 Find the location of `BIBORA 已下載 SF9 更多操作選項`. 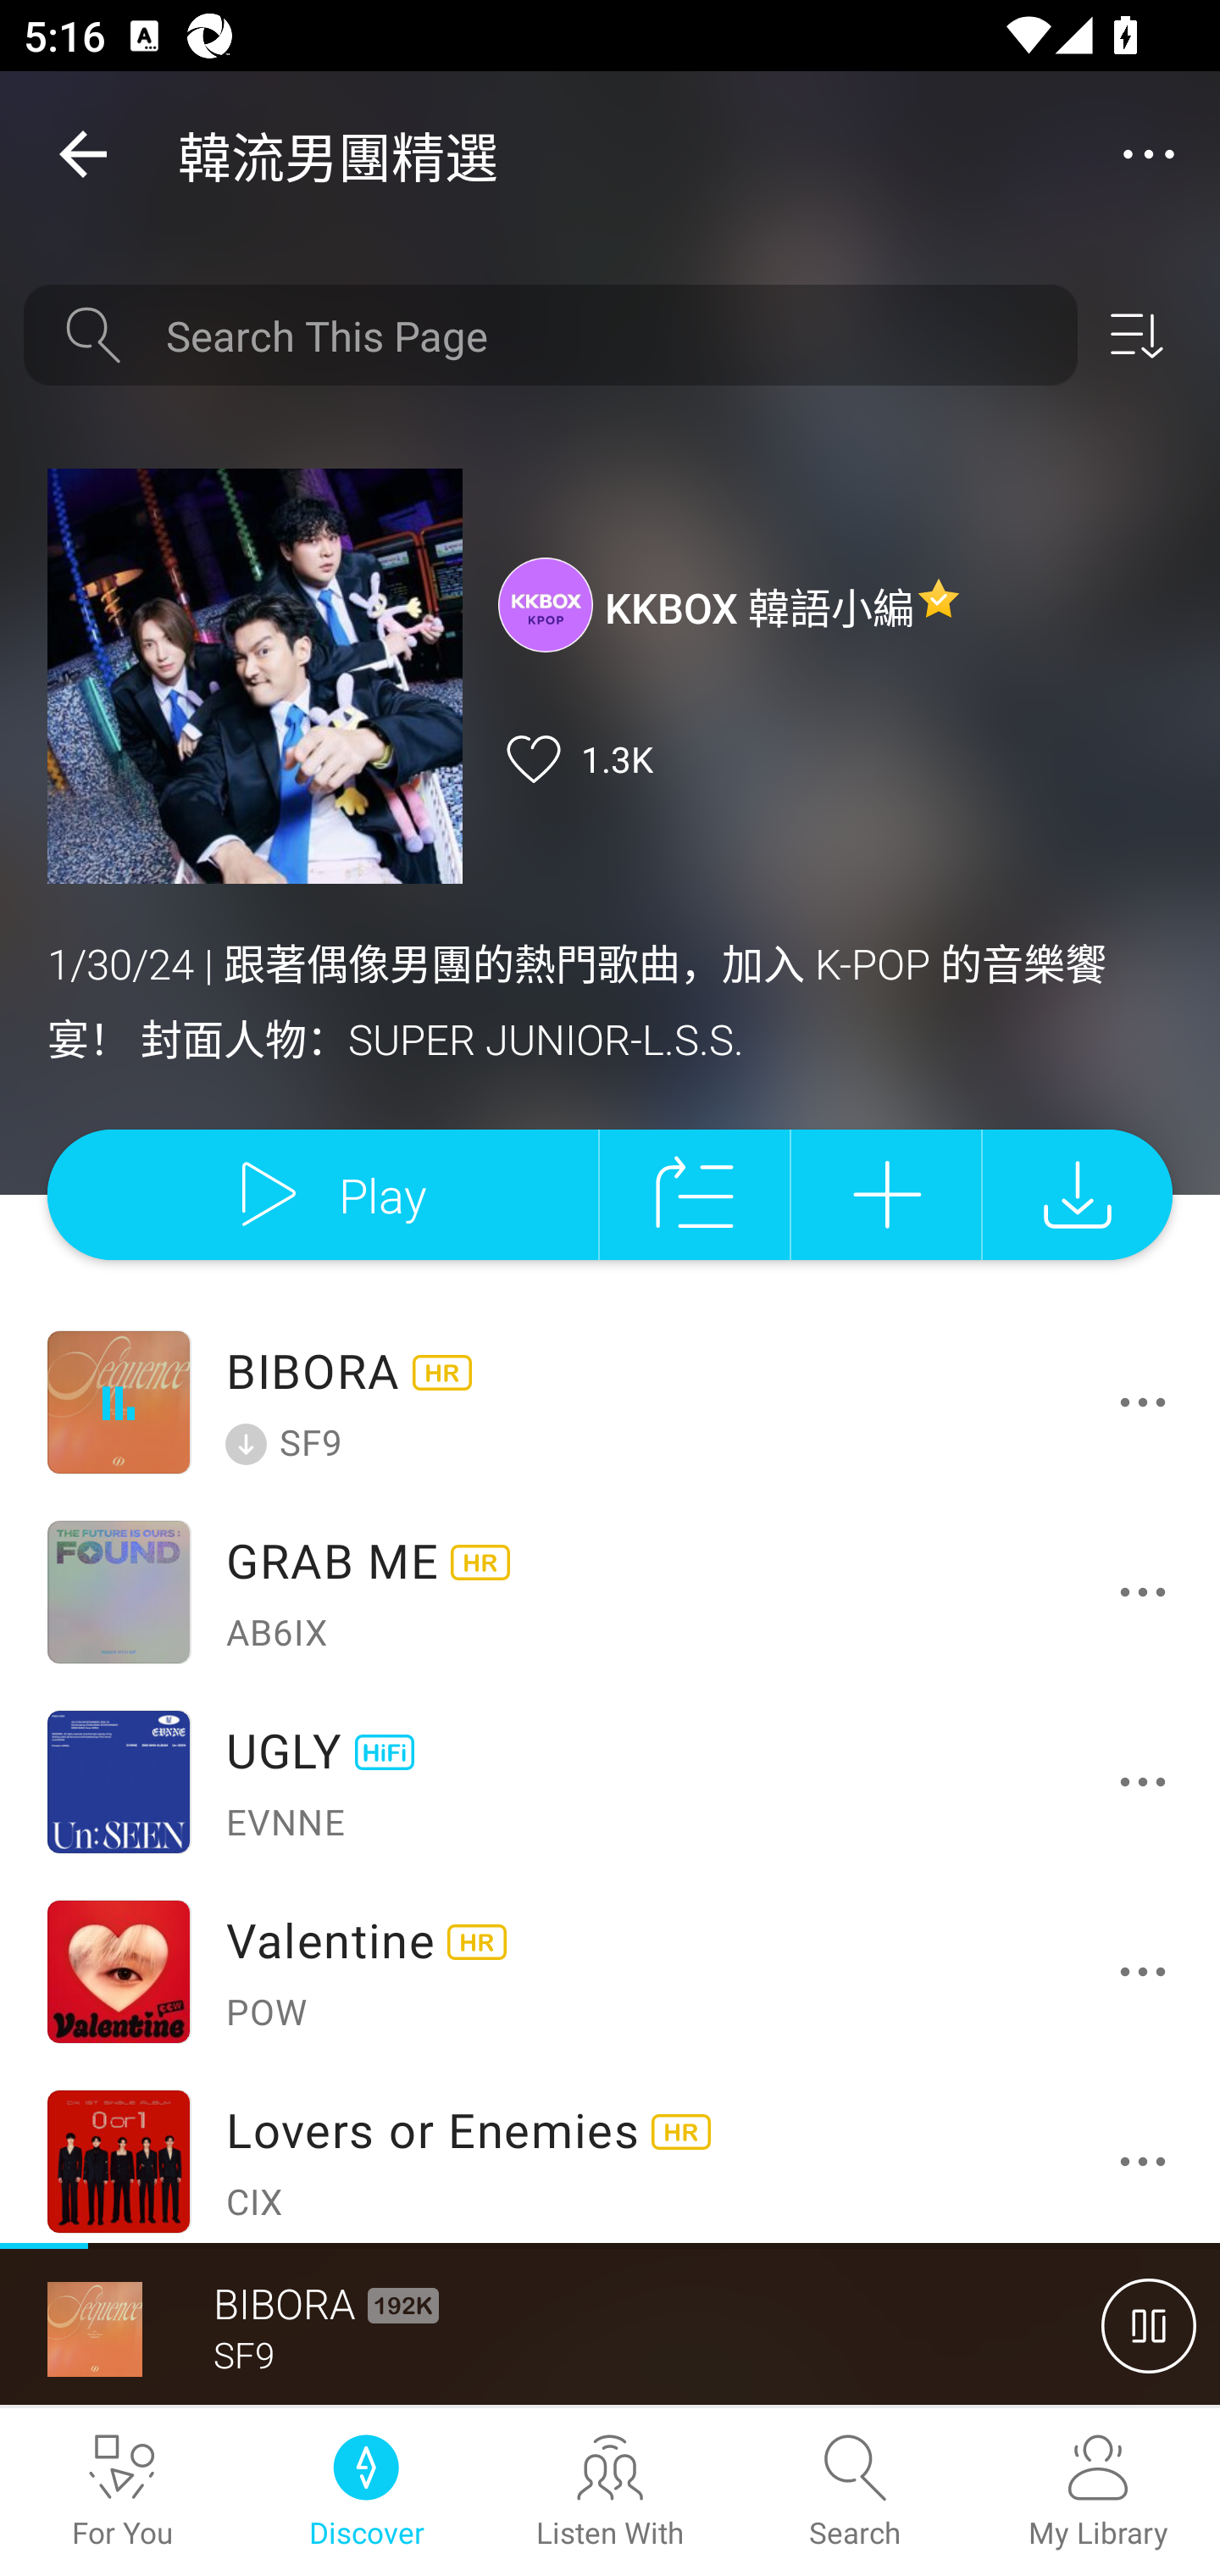

BIBORA 已下載 SF9 更多操作選項 is located at coordinates (610, 1402).